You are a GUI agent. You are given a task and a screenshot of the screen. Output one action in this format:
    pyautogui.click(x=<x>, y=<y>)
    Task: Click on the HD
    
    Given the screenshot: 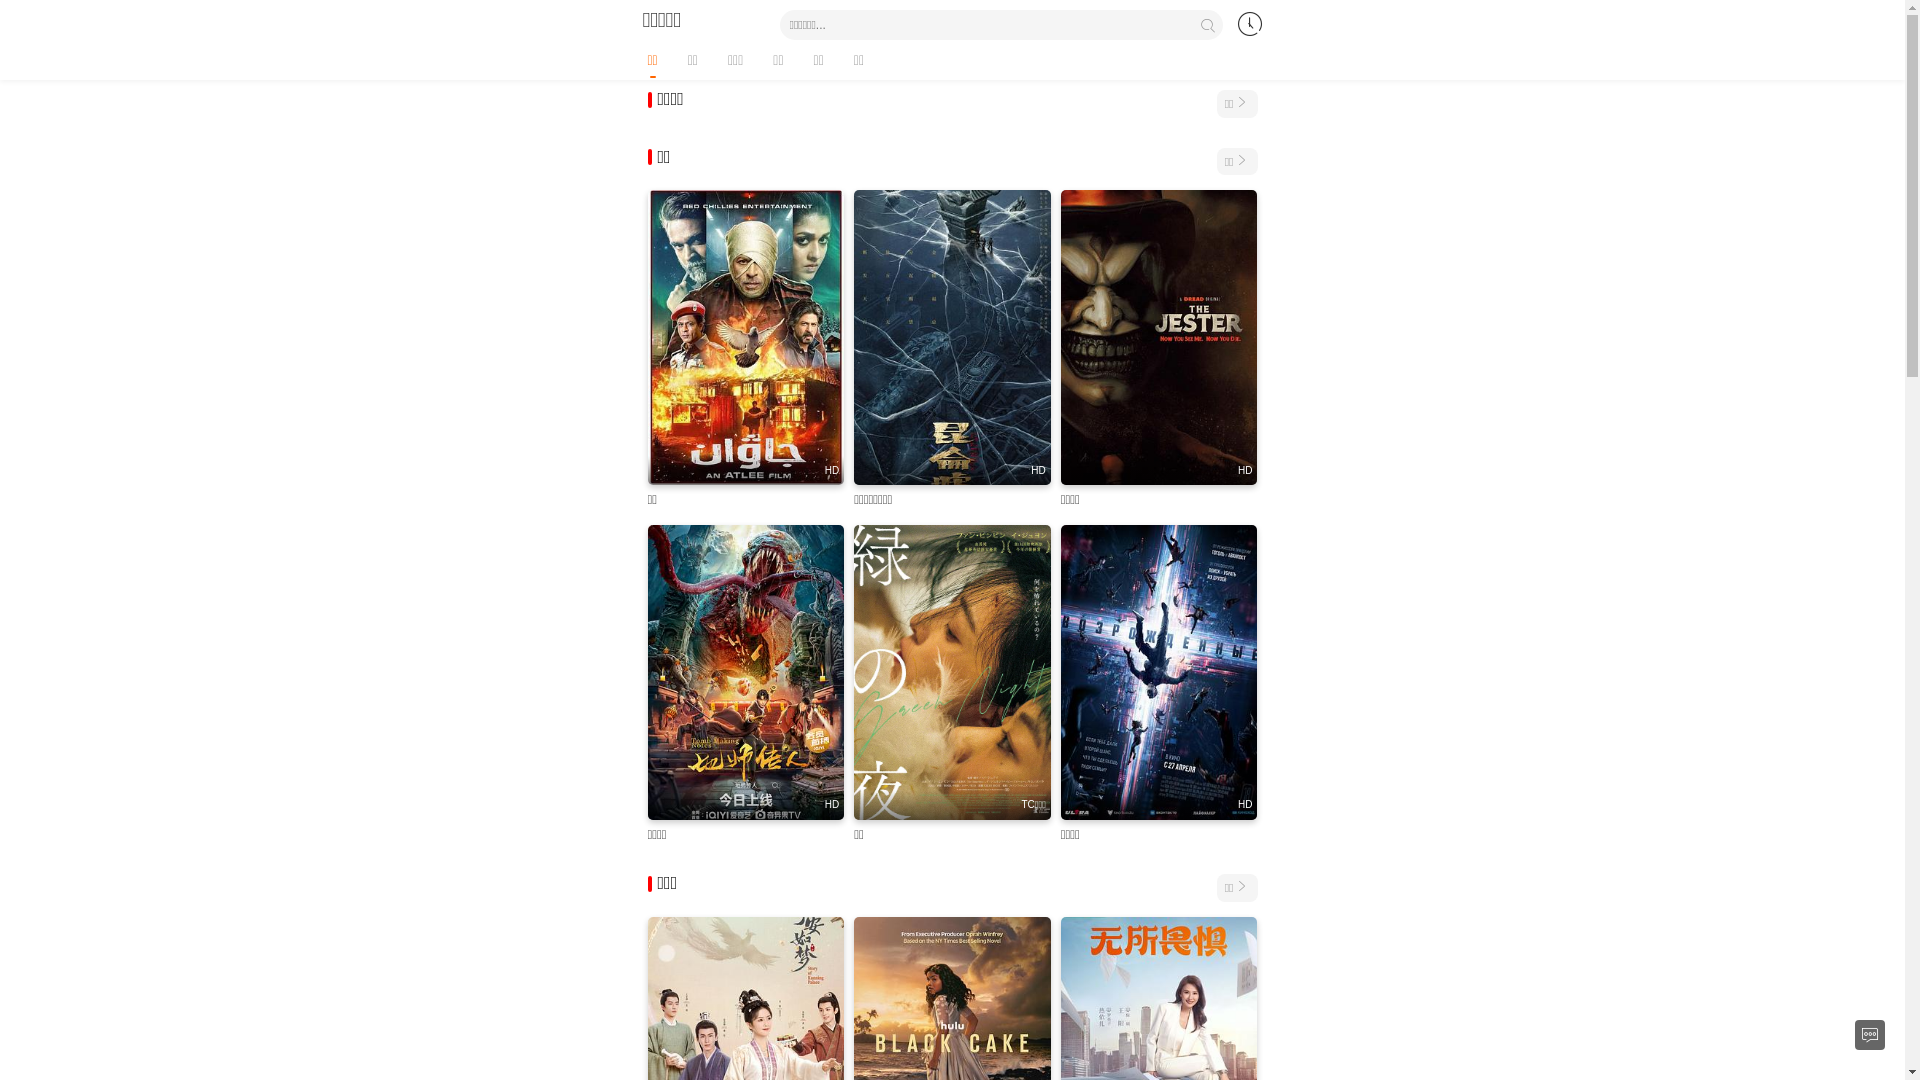 What is the action you would take?
    pyautogui.click(x=746, y=672)
    